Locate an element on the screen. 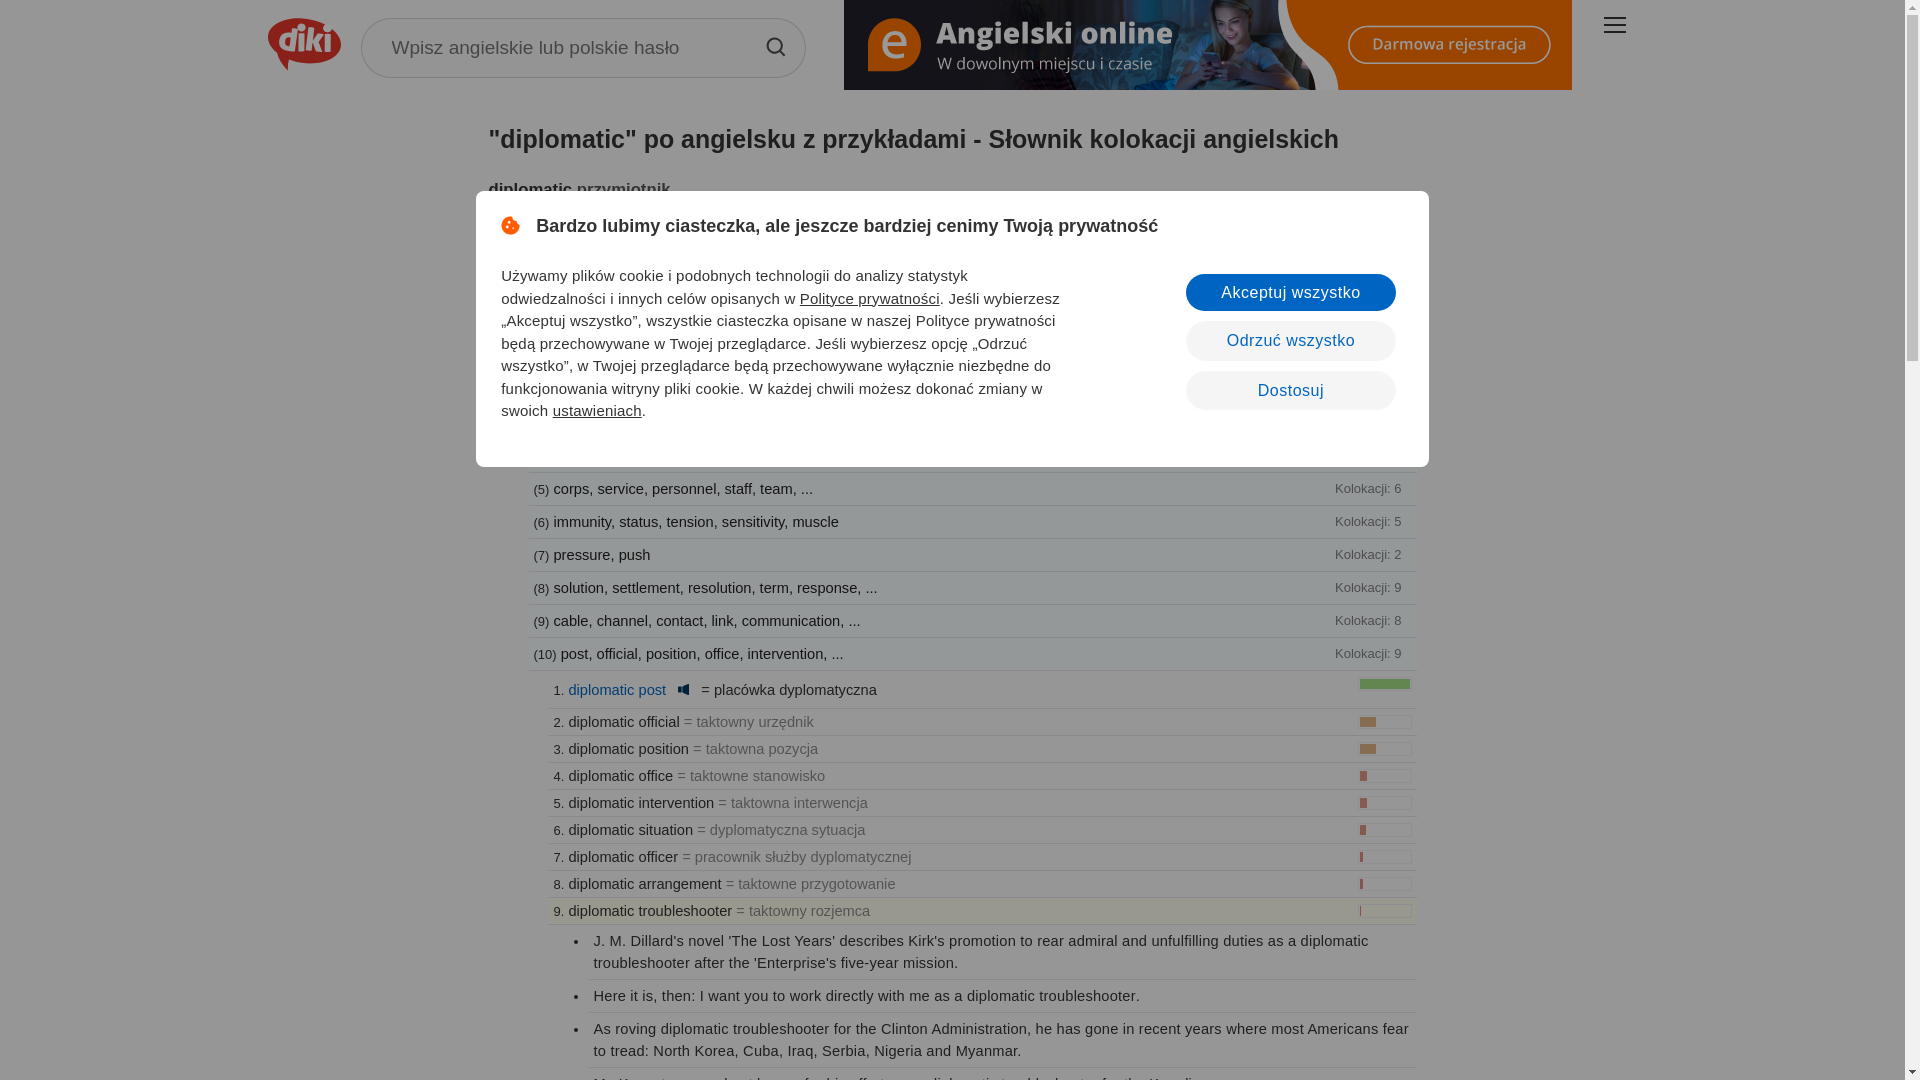 This screenshot has width=1920, height=1080. corps, service, personnel, staff, team, ... is located at coordinates (682, 488).